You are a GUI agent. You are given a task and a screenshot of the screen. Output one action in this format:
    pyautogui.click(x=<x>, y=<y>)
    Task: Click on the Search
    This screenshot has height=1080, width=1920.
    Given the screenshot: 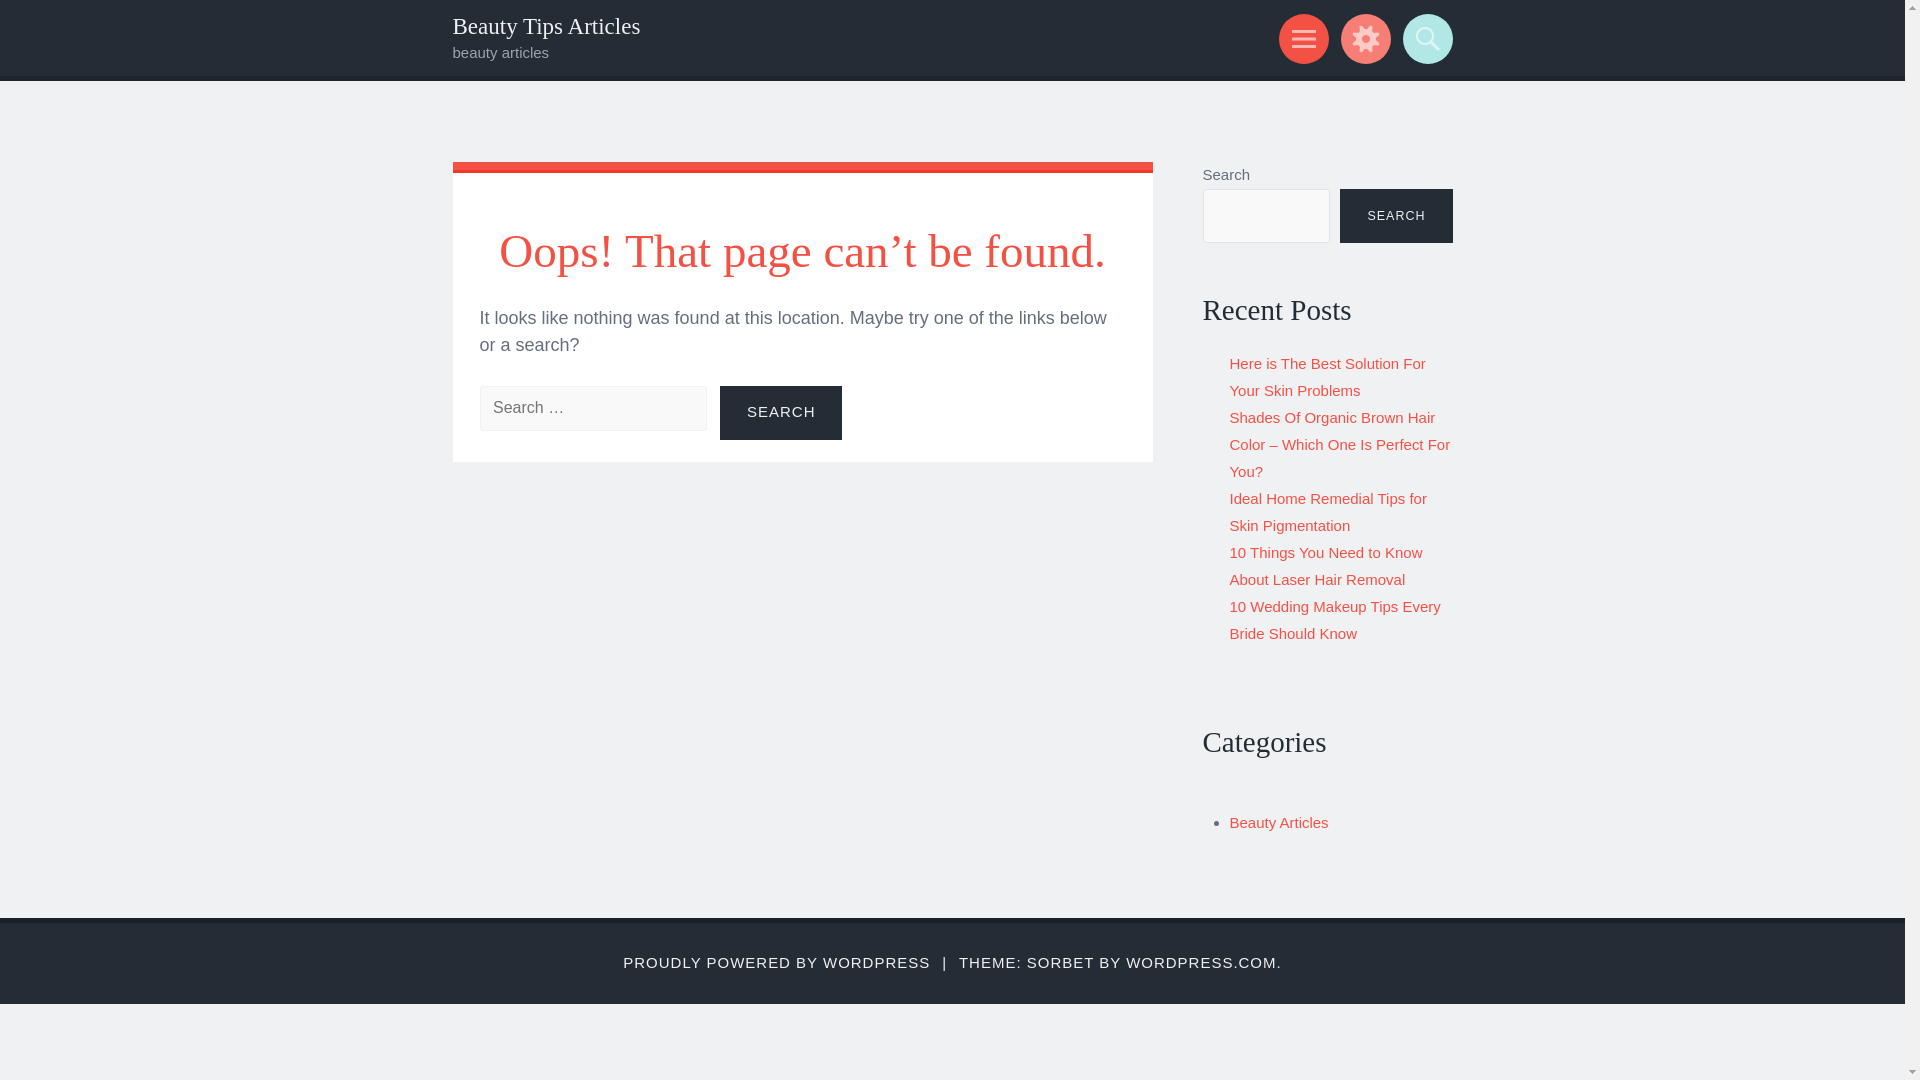 What is the action you would take?
    pyautogui.click(x=781, y=412)
    